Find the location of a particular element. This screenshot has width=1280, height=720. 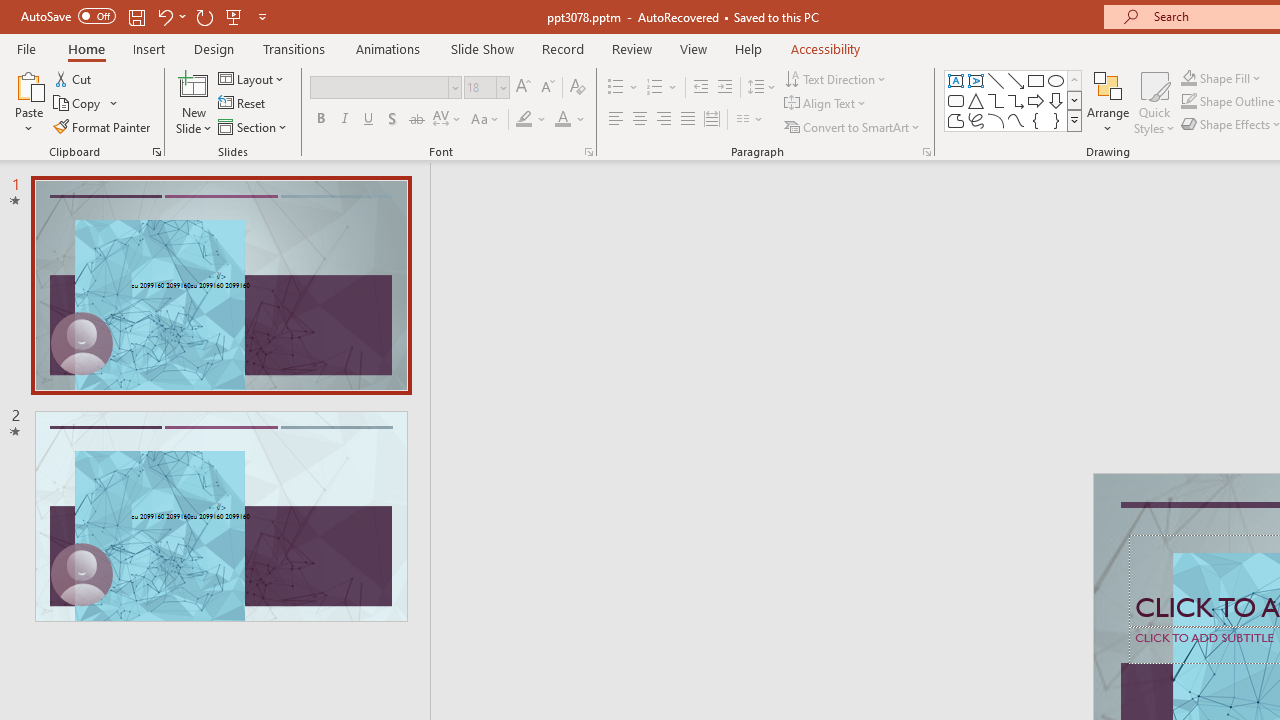

Text Highlight Color is located at coordinates (532, 120).